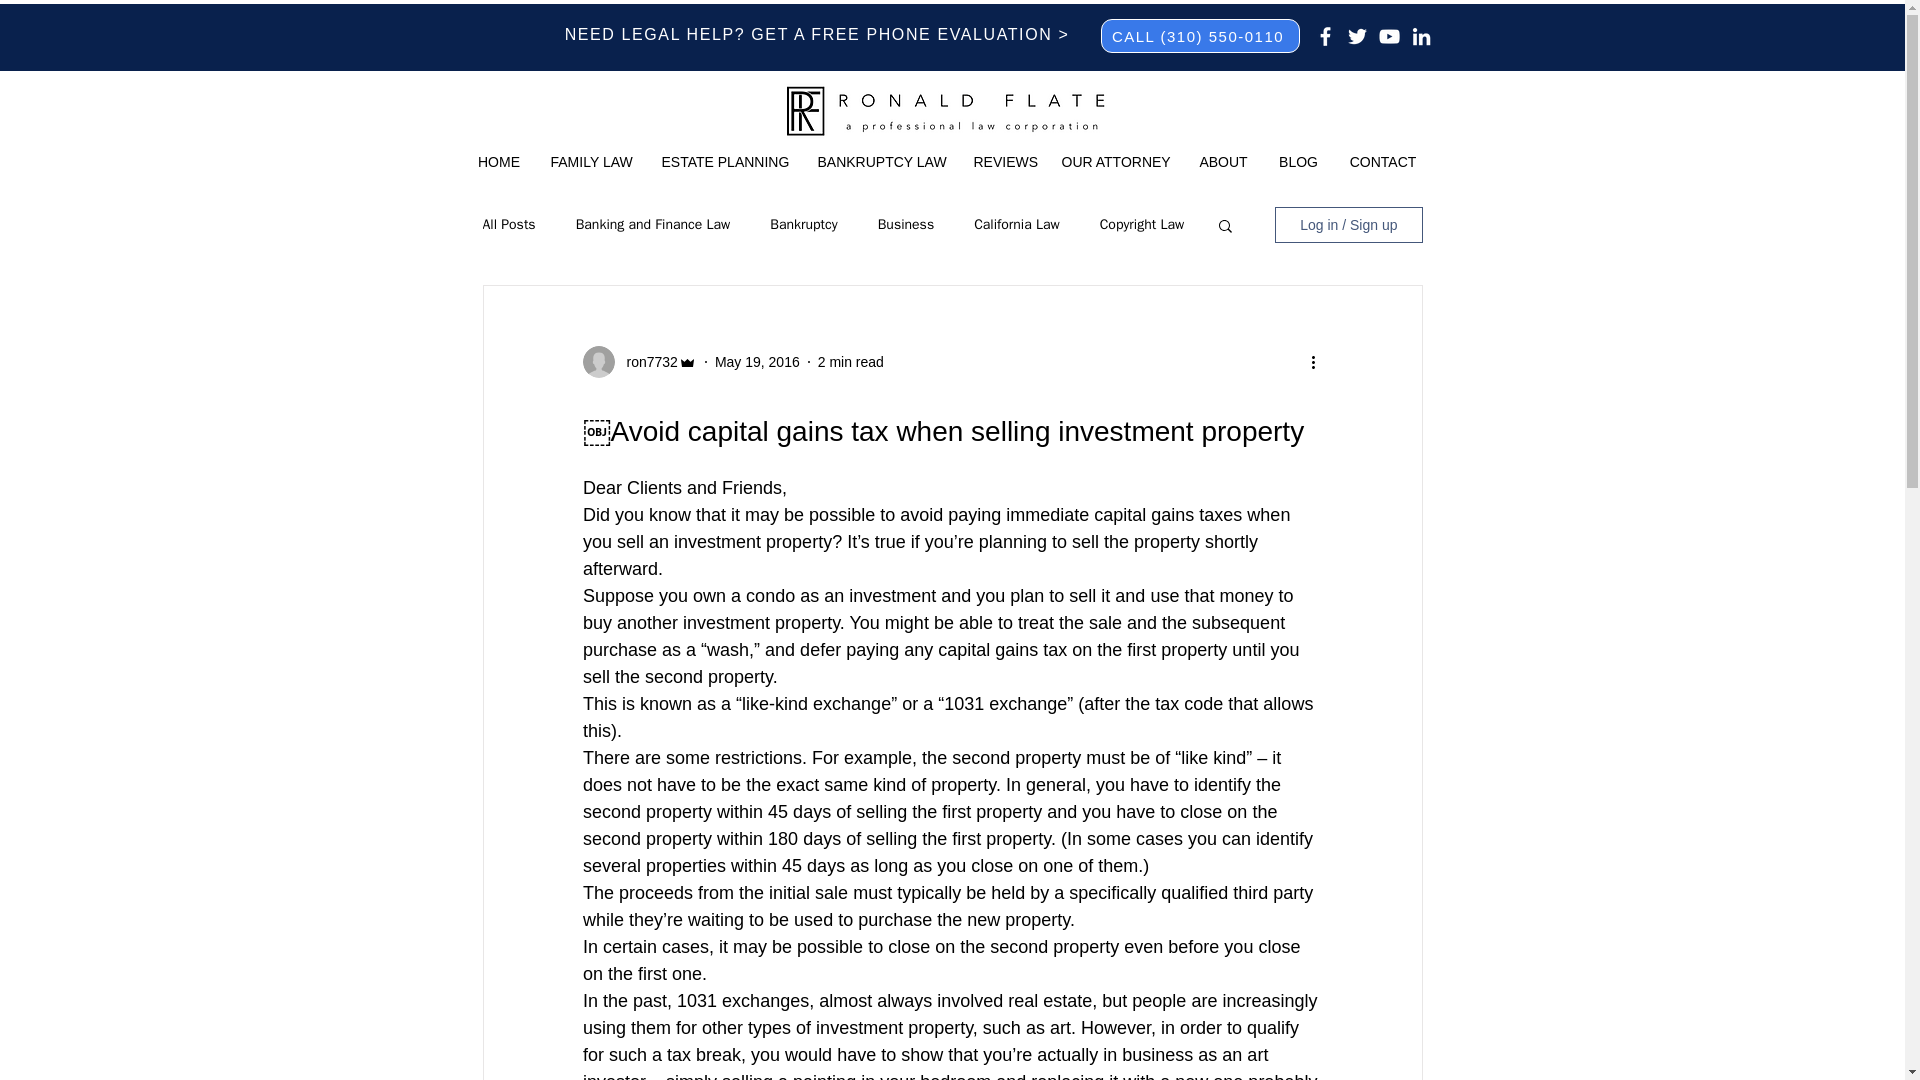 This screenshot has height=1080, width=1920. Describe the element at coordinates (508, 225) in the screenshot. I see `All Posts` at that location.